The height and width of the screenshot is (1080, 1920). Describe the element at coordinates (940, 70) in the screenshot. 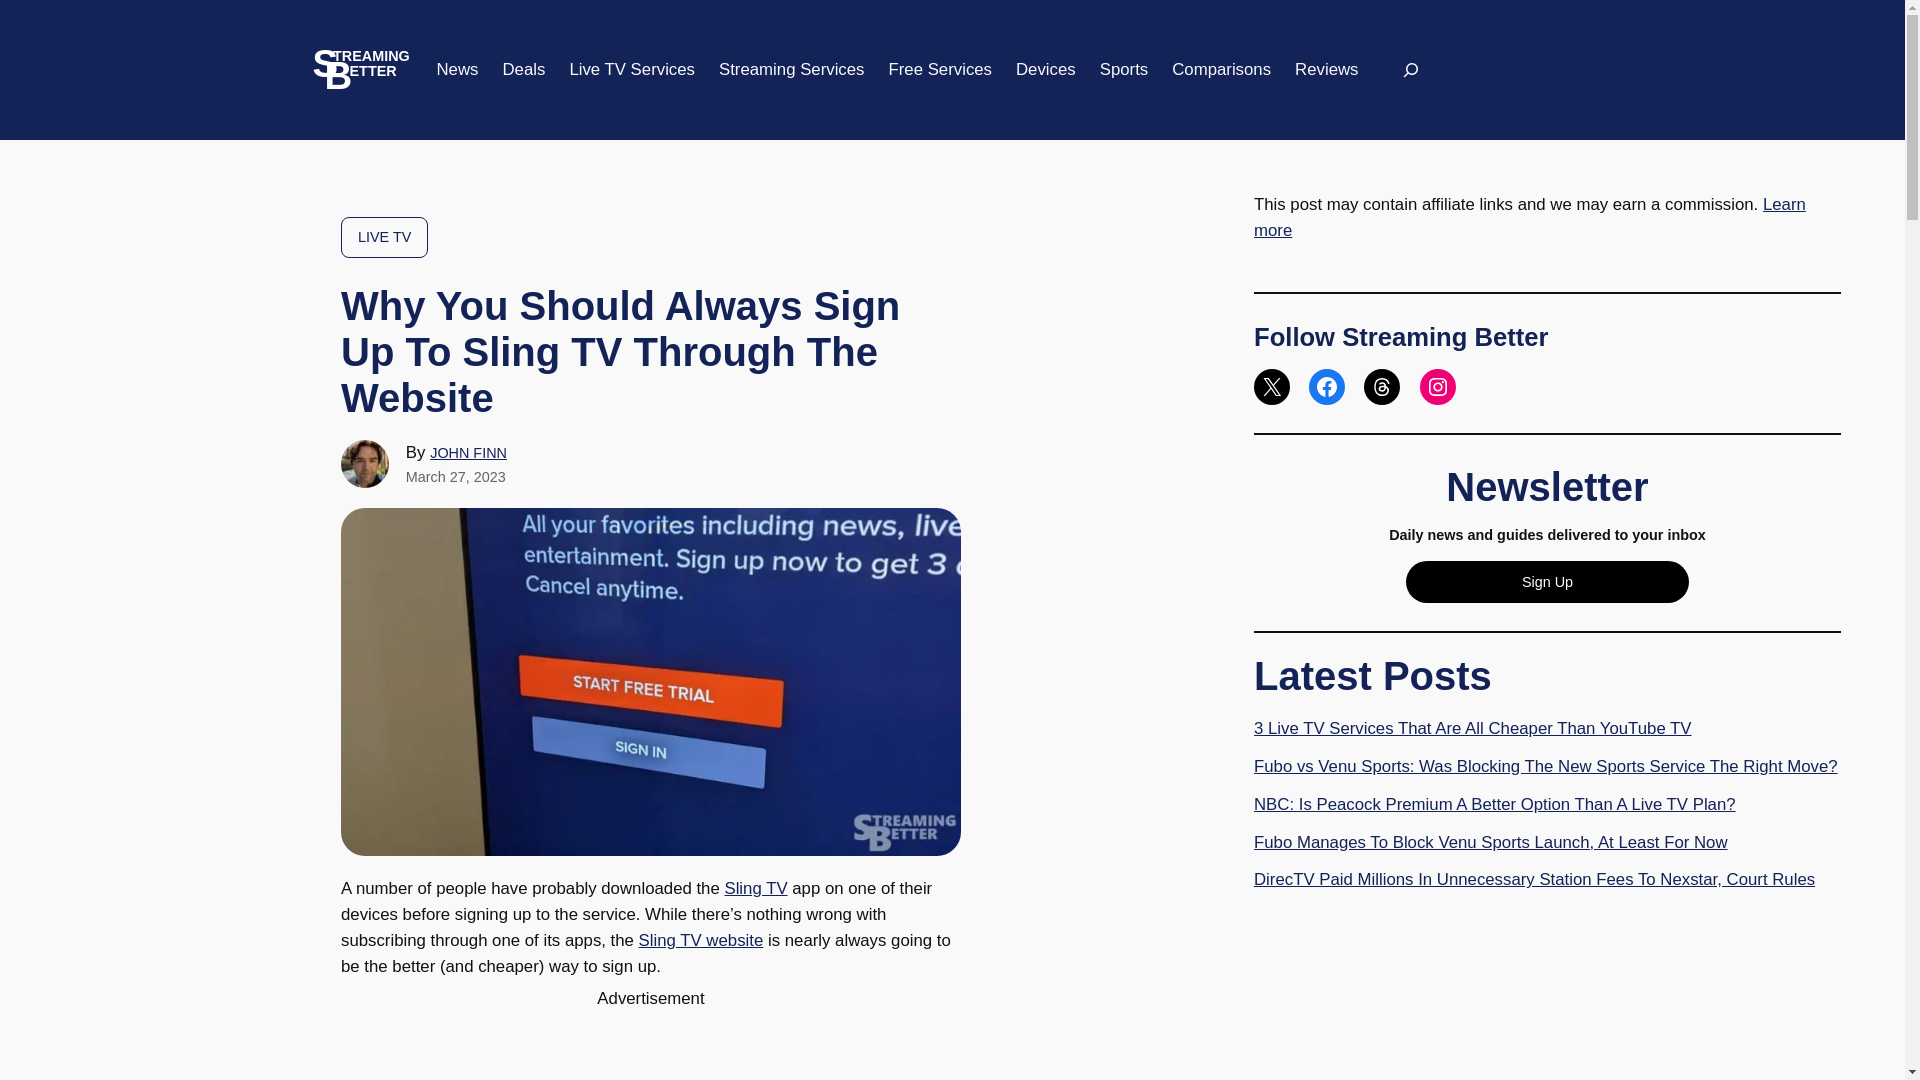

I see `Free Services` at that location.